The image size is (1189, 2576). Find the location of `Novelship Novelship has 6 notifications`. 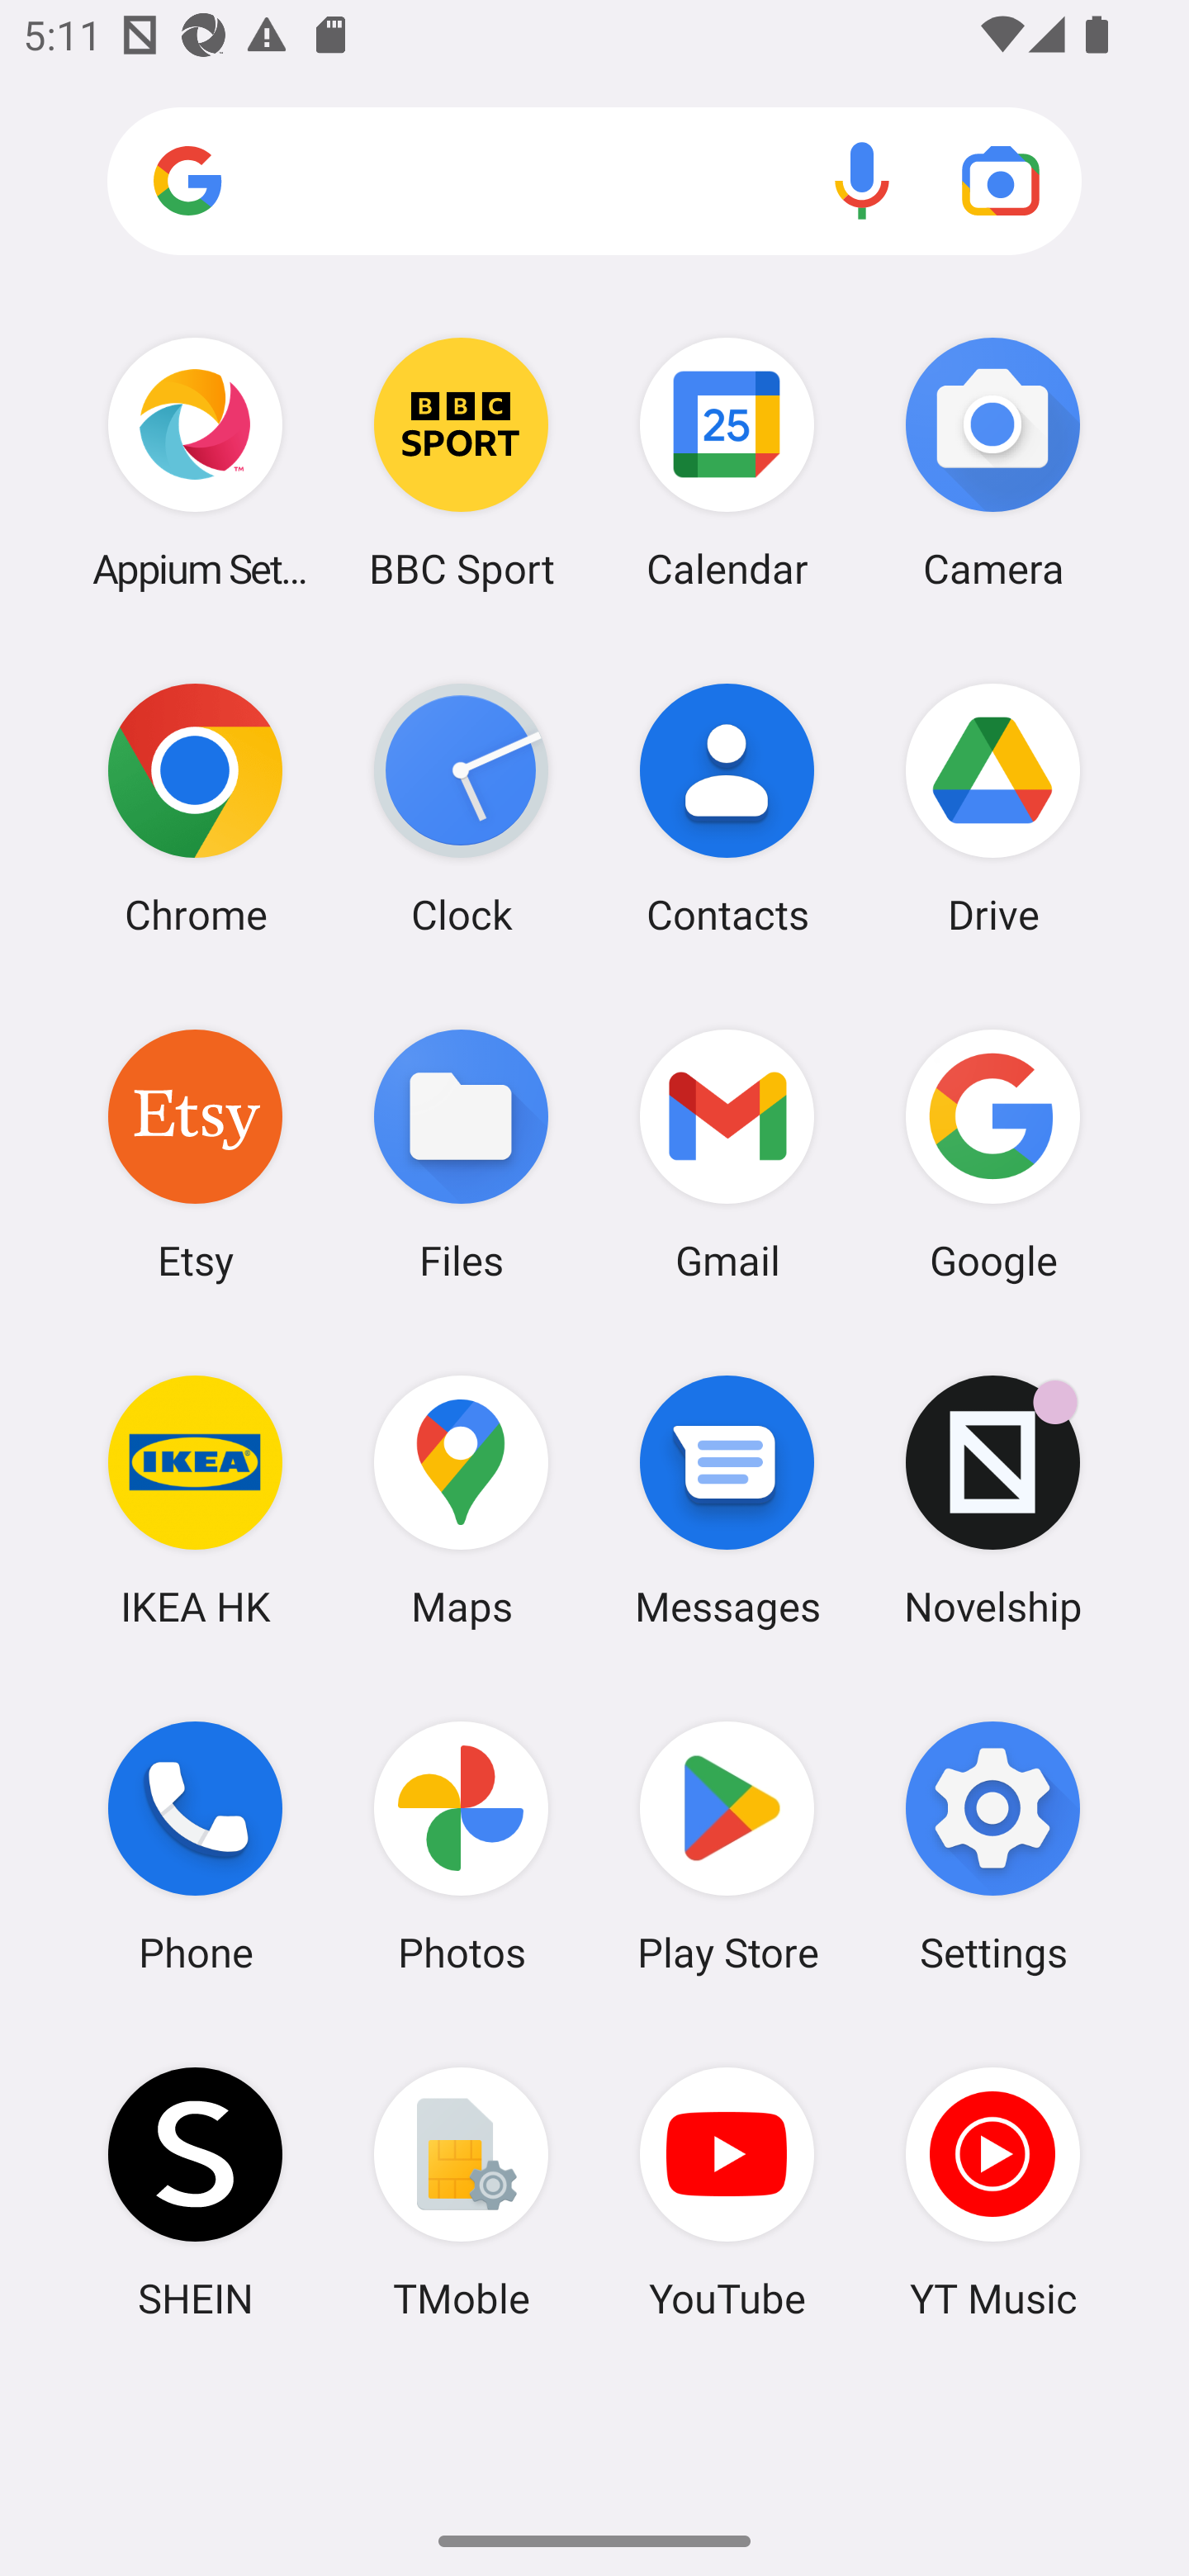

Novelship Novelship has 6 notifications is located at coordinates (992, 1500).